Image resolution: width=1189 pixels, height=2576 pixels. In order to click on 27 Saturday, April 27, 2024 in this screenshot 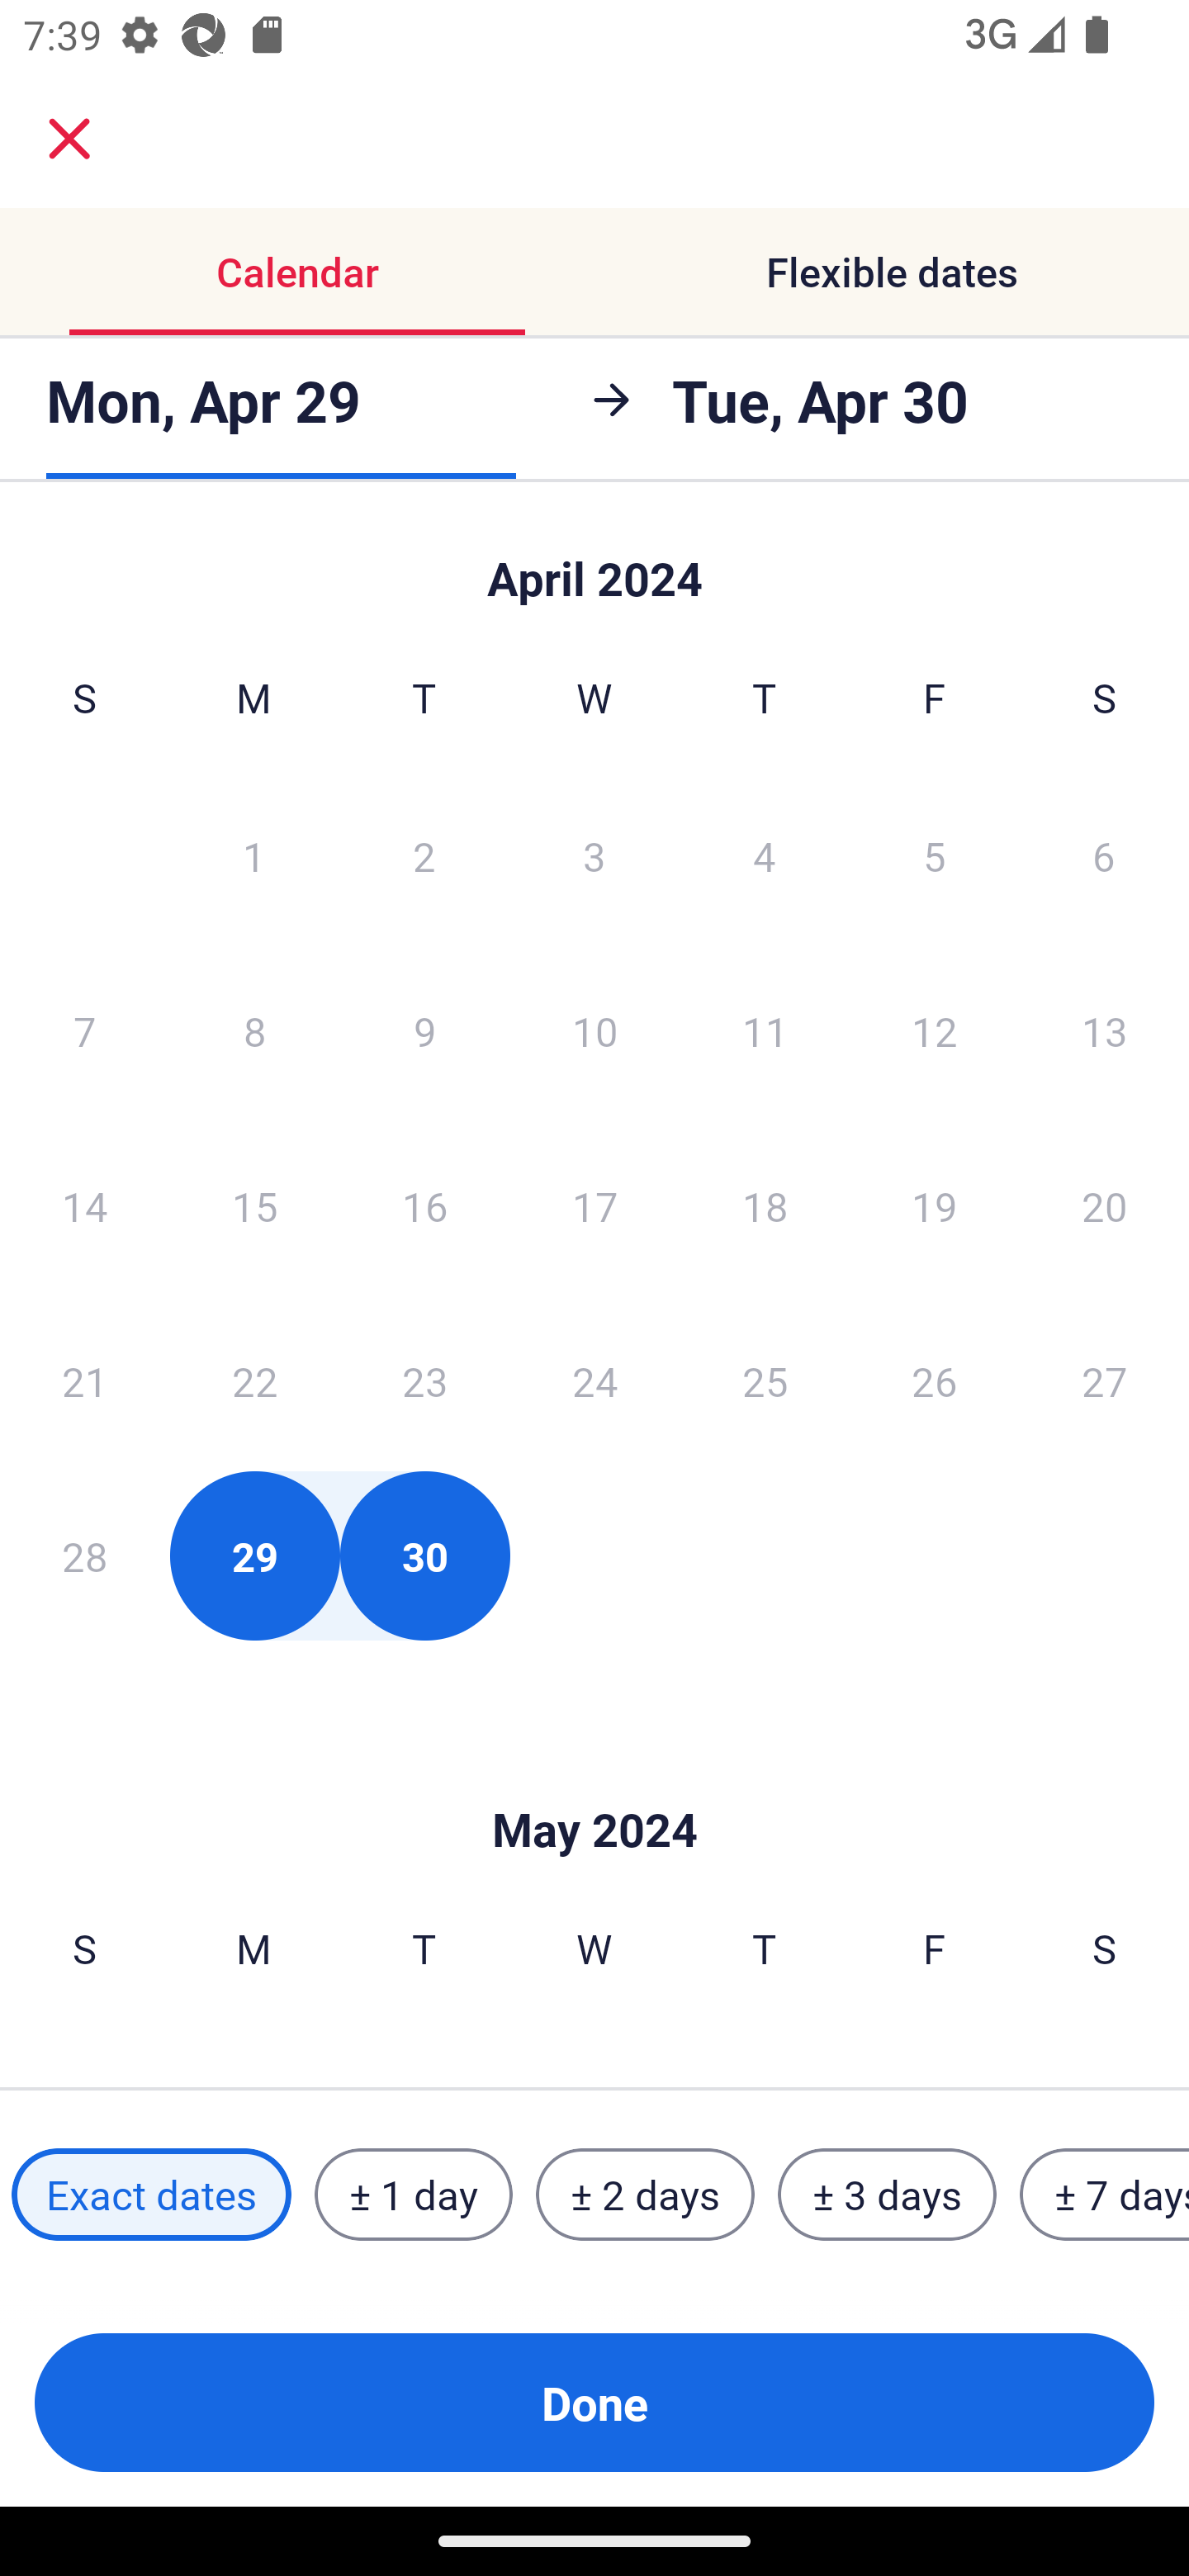, I will do `click(1105, 1380)`.